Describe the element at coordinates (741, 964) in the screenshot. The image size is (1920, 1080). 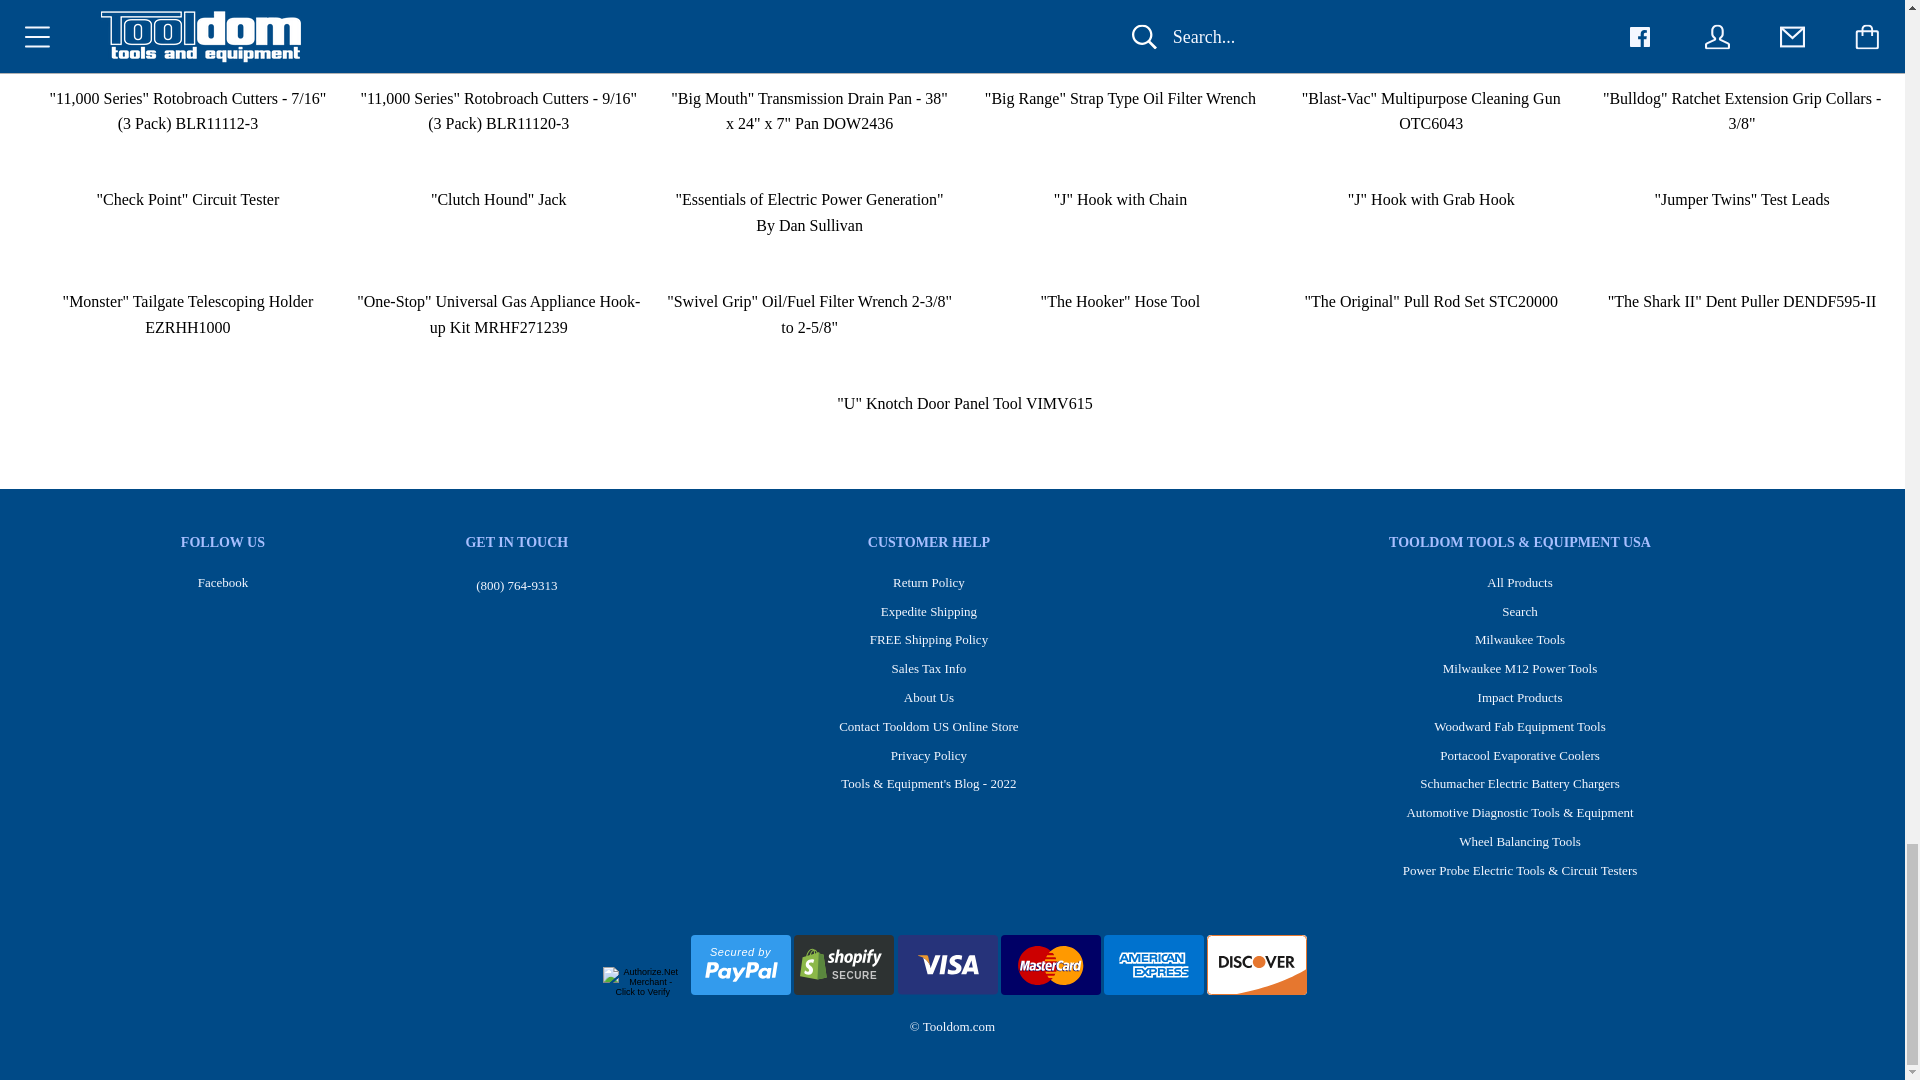
I see `We Accept the Discover Card Created with Sketch.` at that location.